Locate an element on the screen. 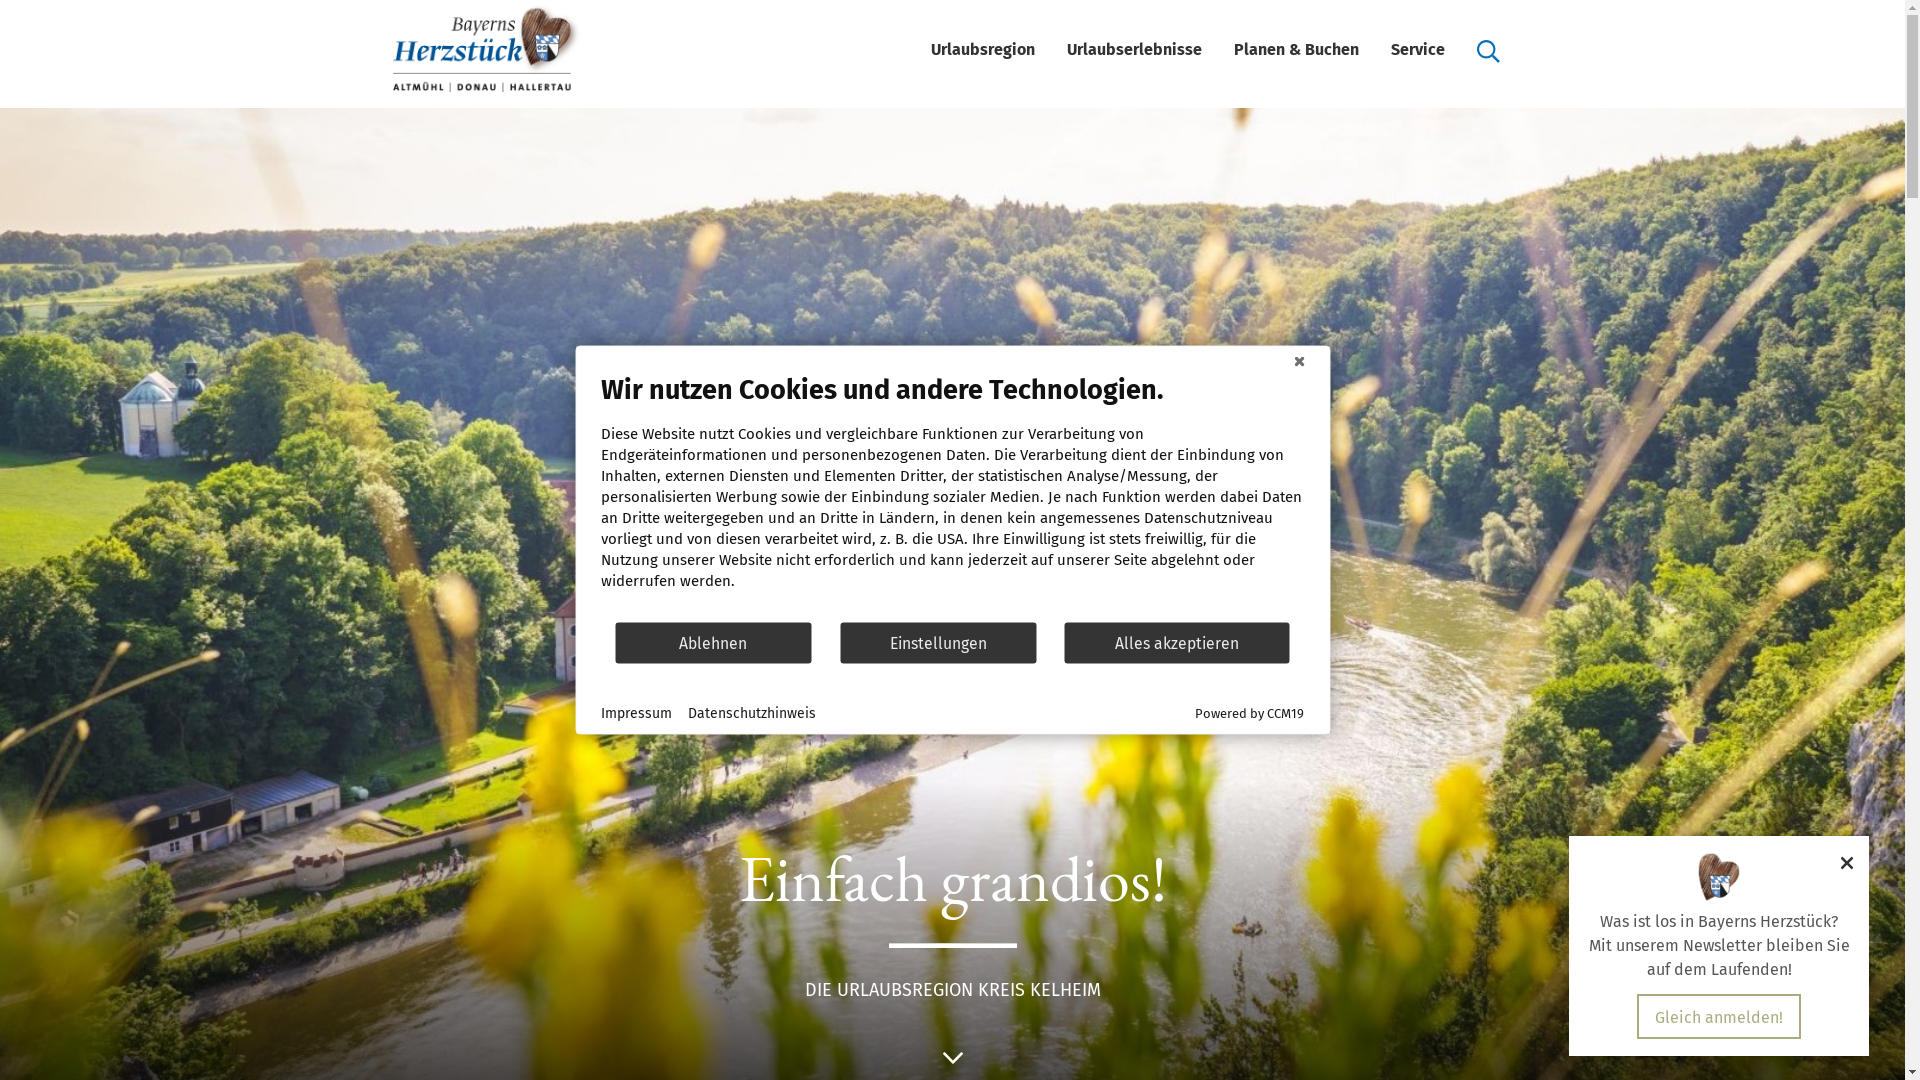 Image resolution: width=1920 pixels, height=1080 pixels. Gleich anmelden! is located at coordinates (1719, 1017).